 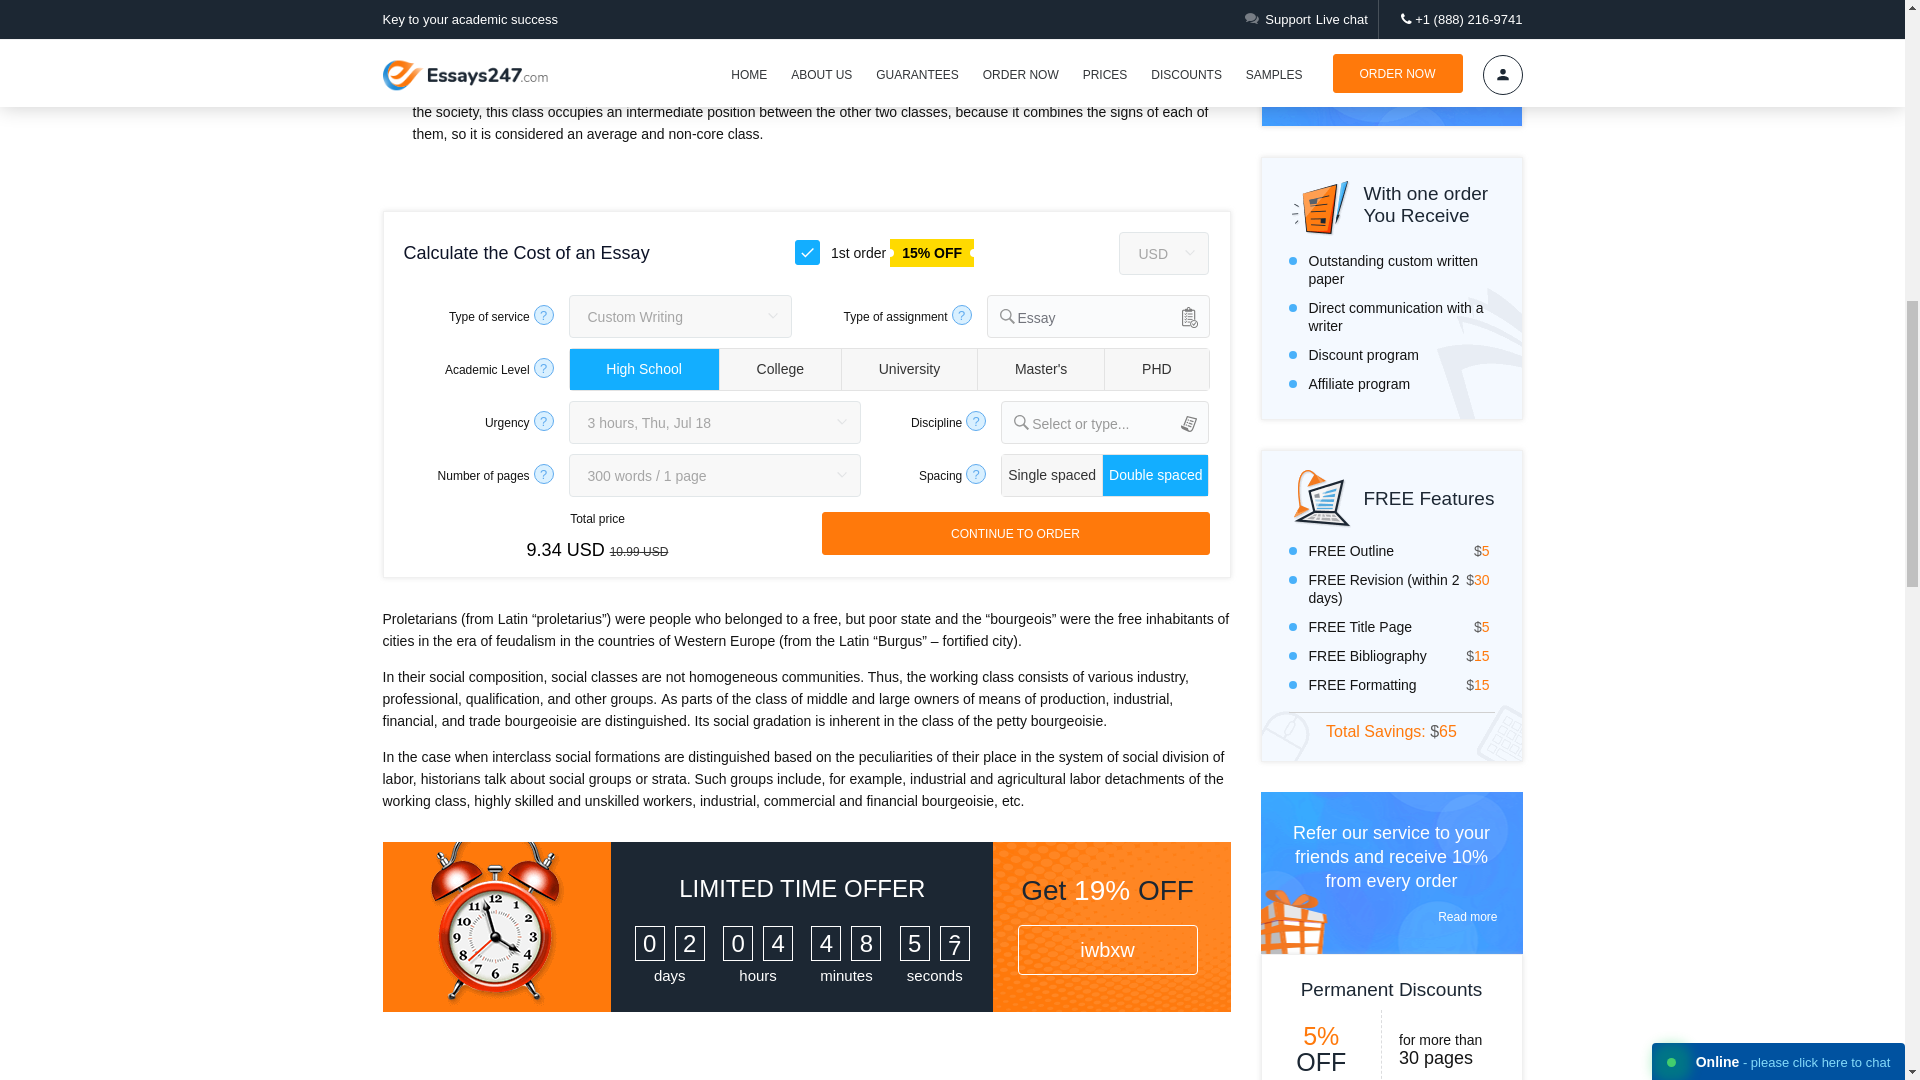 I want to click on Continue to order, so click(x=1015, y=533).